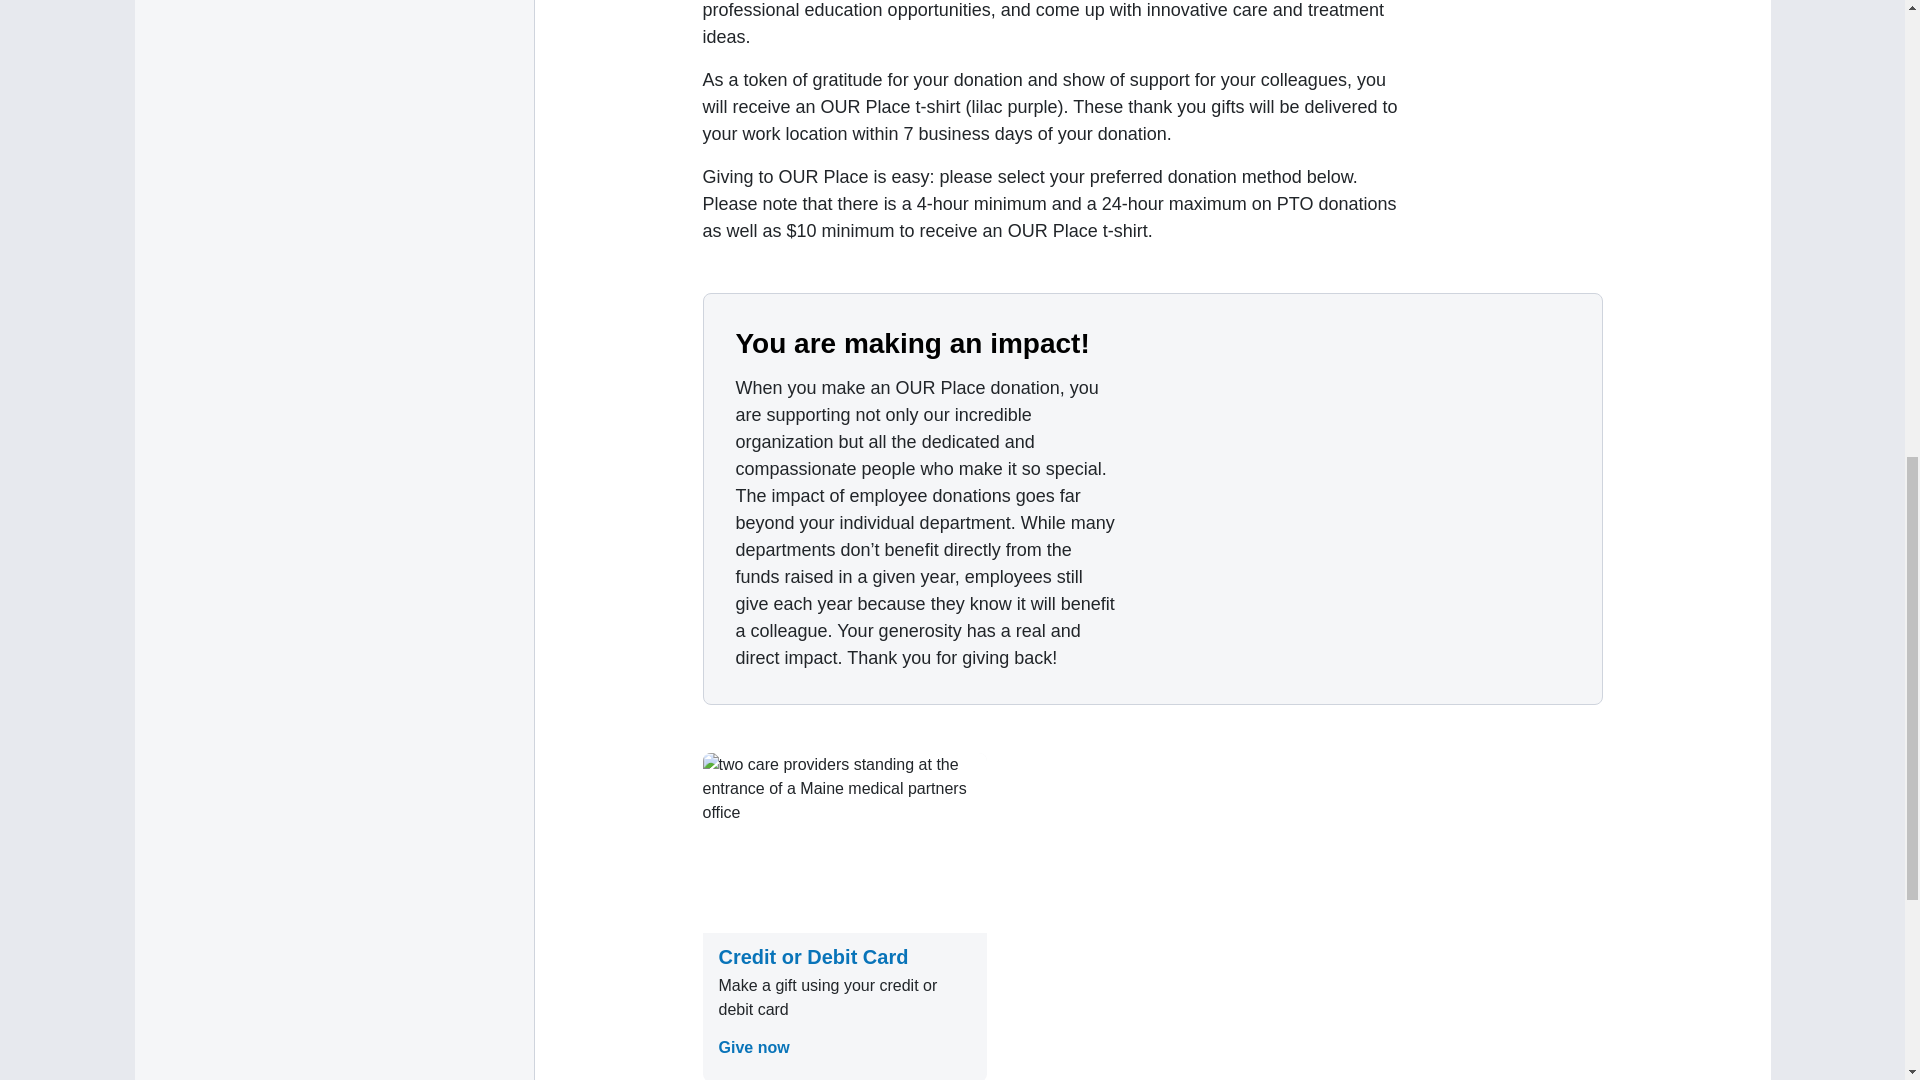 The height and width of the screenshot is (1080, 1920). Describe the element at coordinates (813, 956) in the screenshot. I see `Credit or Debit Card` at that location.